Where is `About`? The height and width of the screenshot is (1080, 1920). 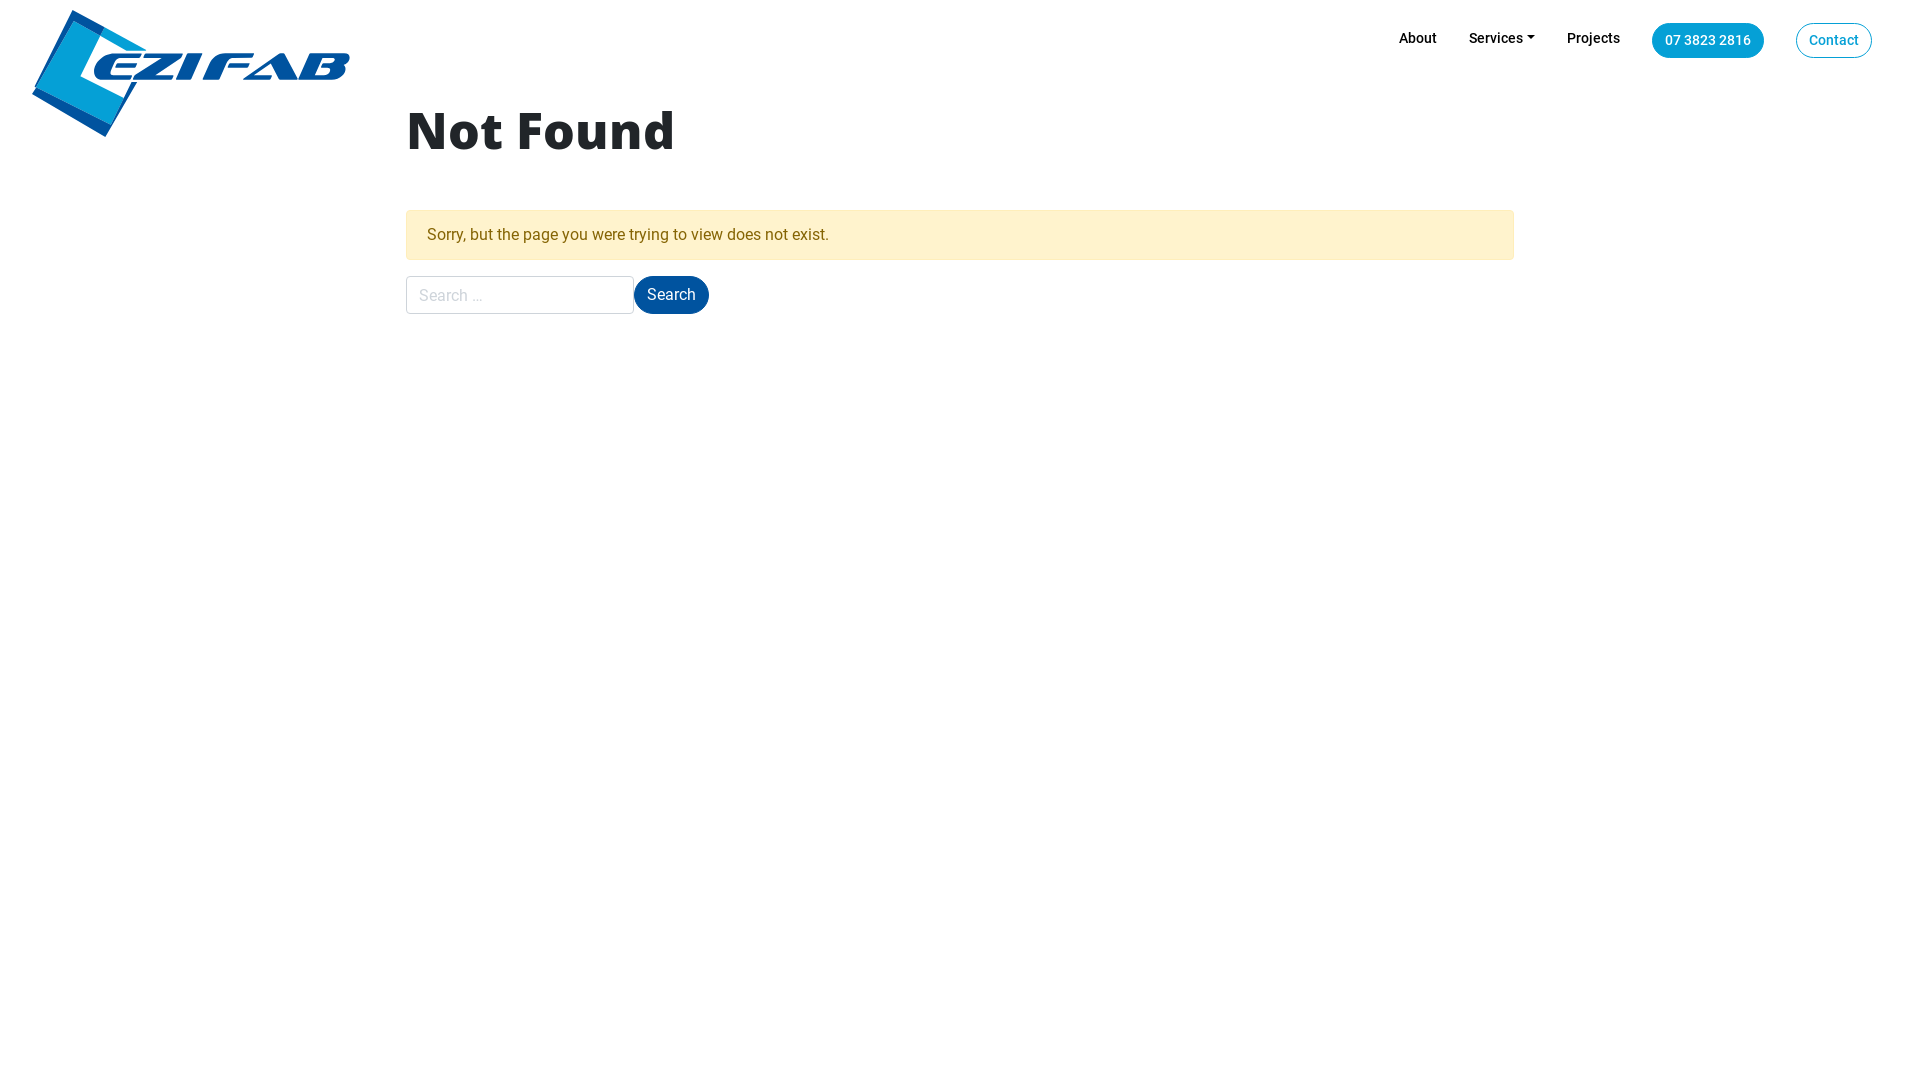 About is located at coordinates (1418, 38).